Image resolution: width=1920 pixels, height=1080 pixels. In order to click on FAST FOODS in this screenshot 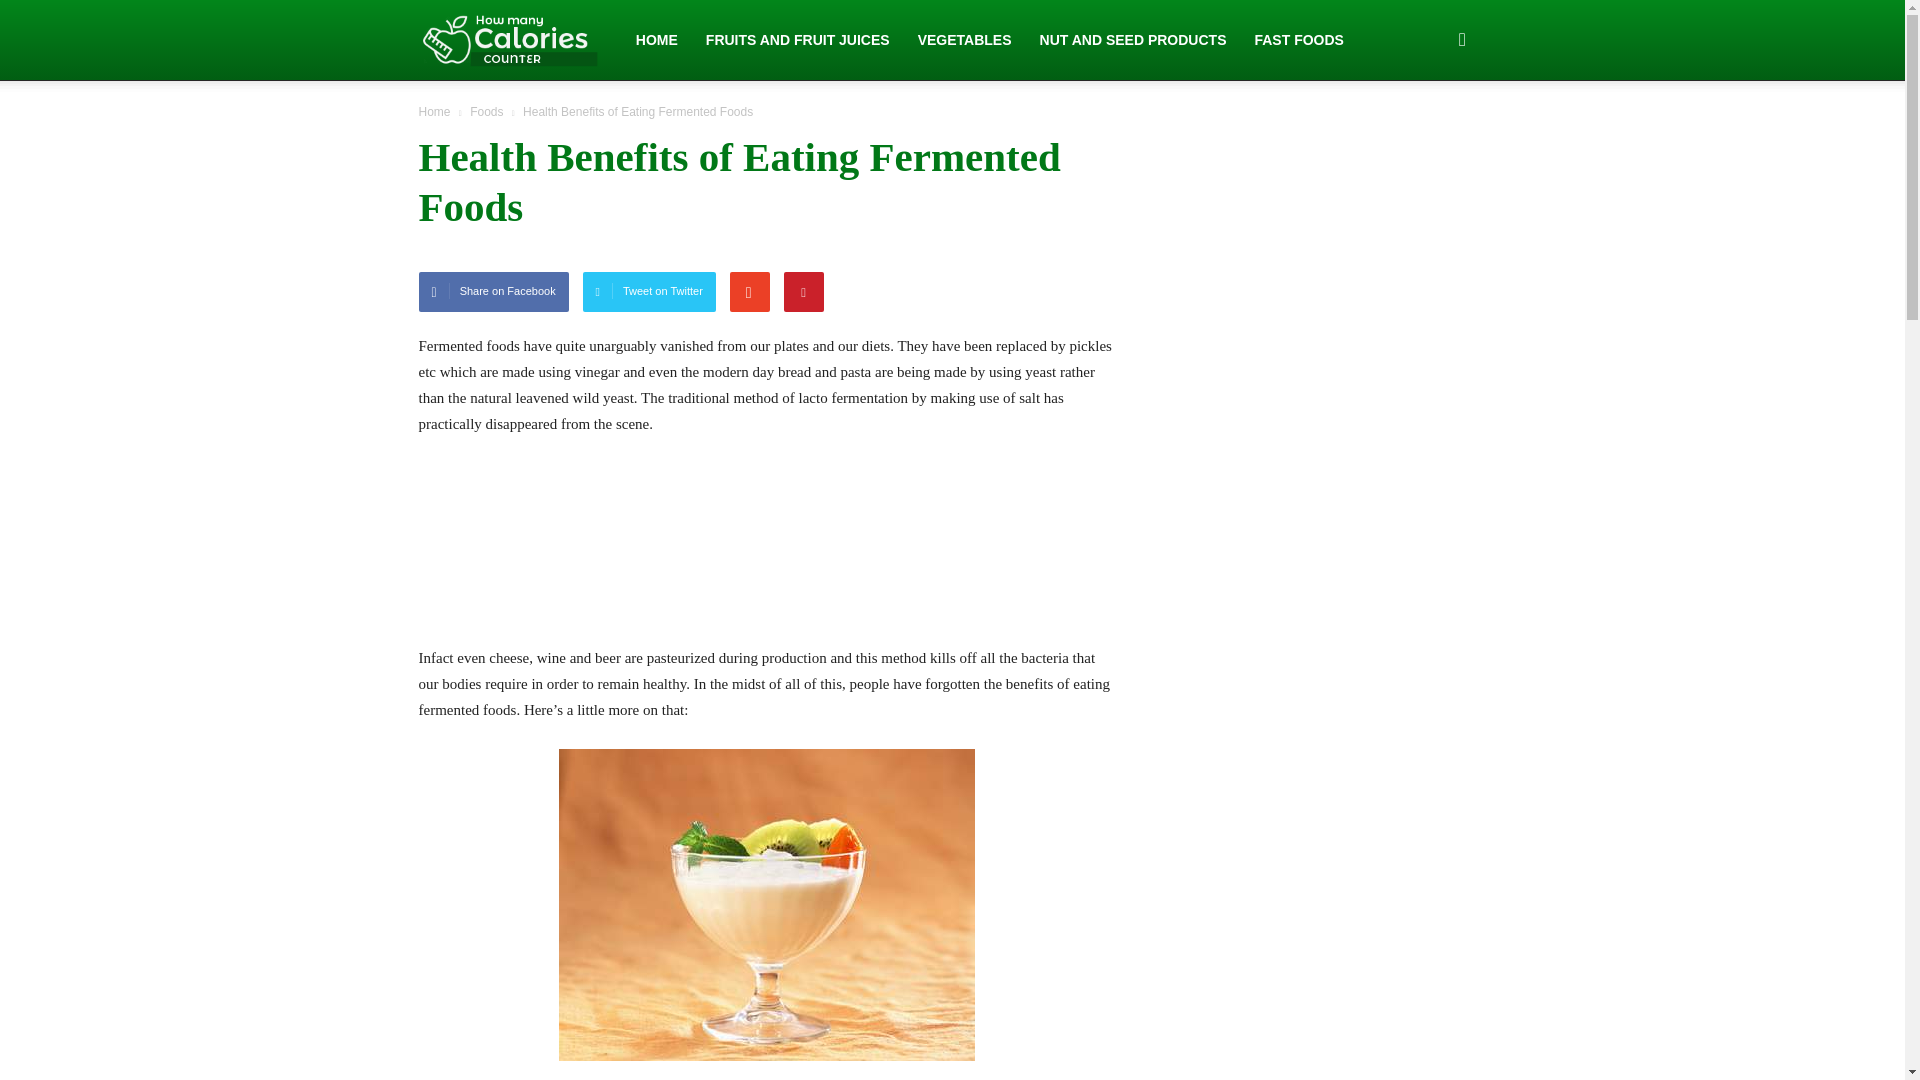, I will do `click(1298, 40)`.